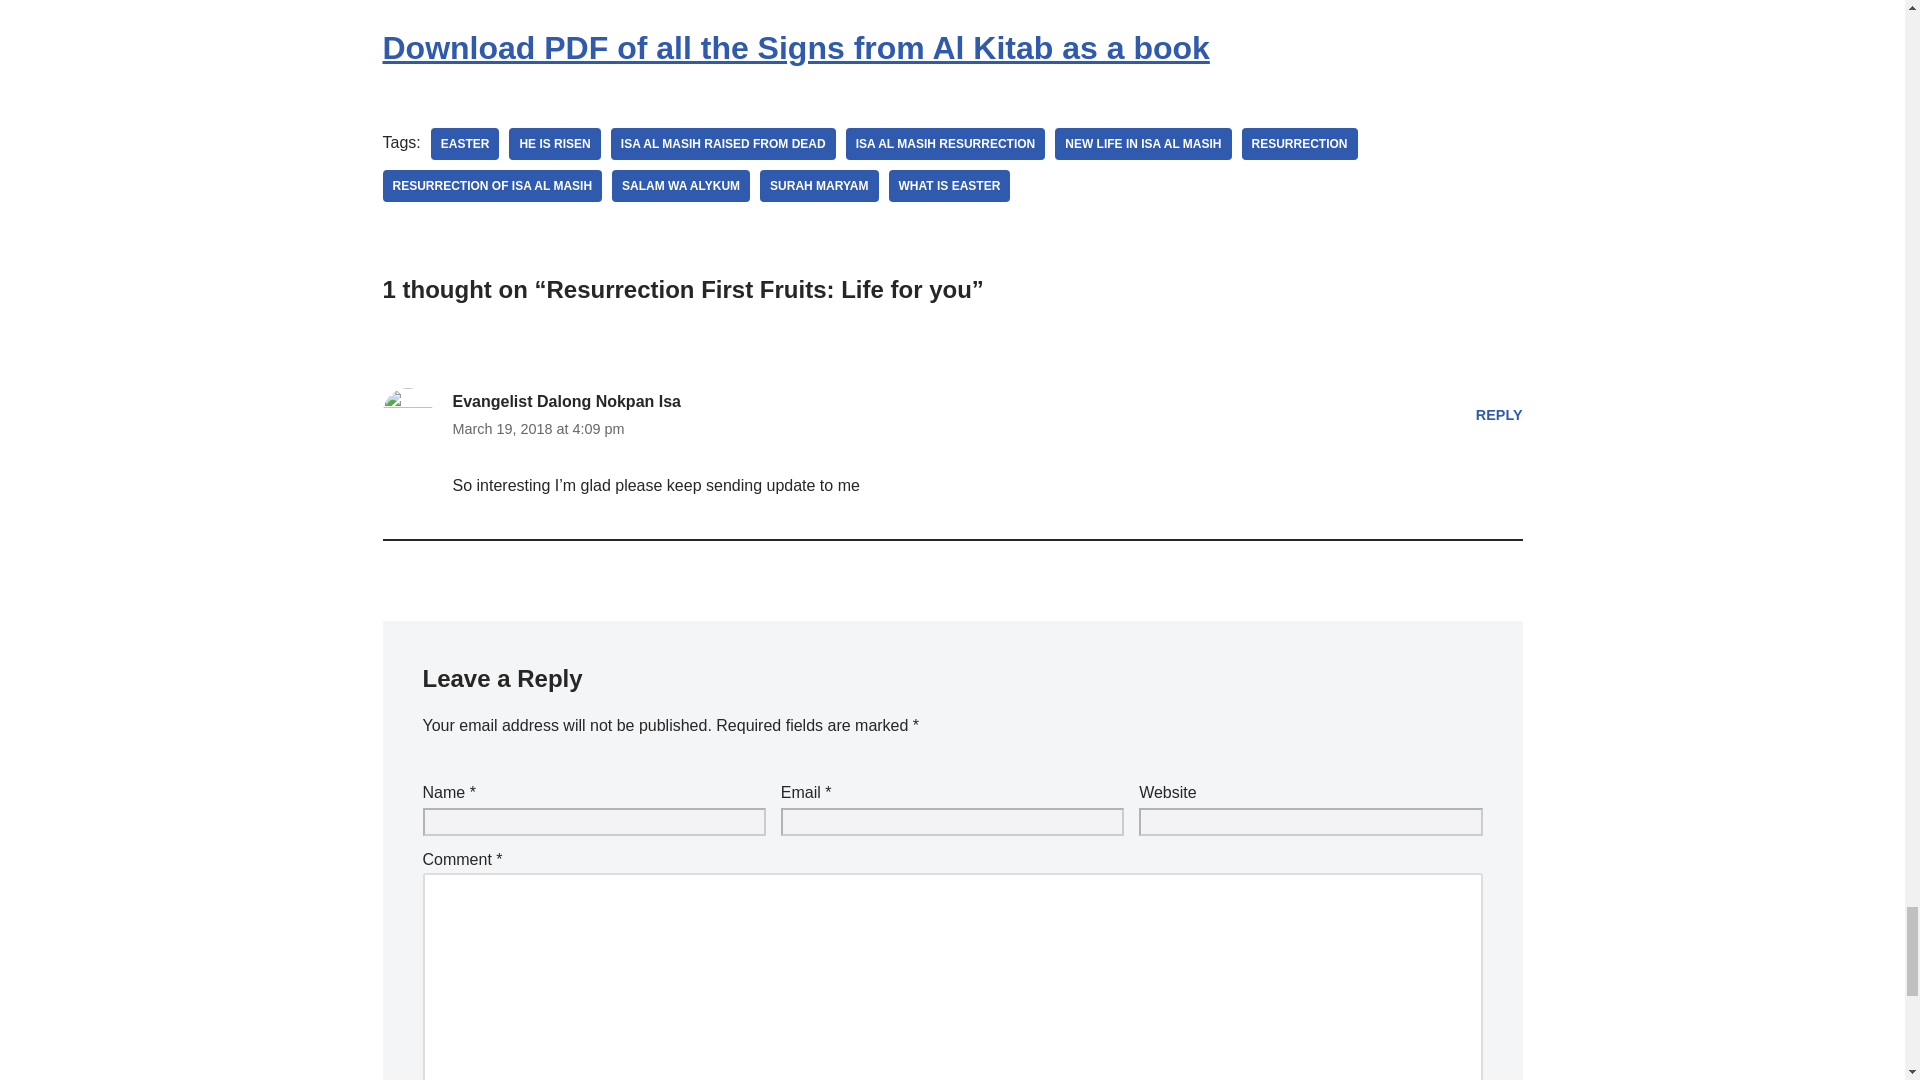 Image resolution: width=1920 pixels, height=1080 pixels. Describe the element at coordinates (946, 144) in the screenshot. I see `Isa al Masih resurrection` at that location.